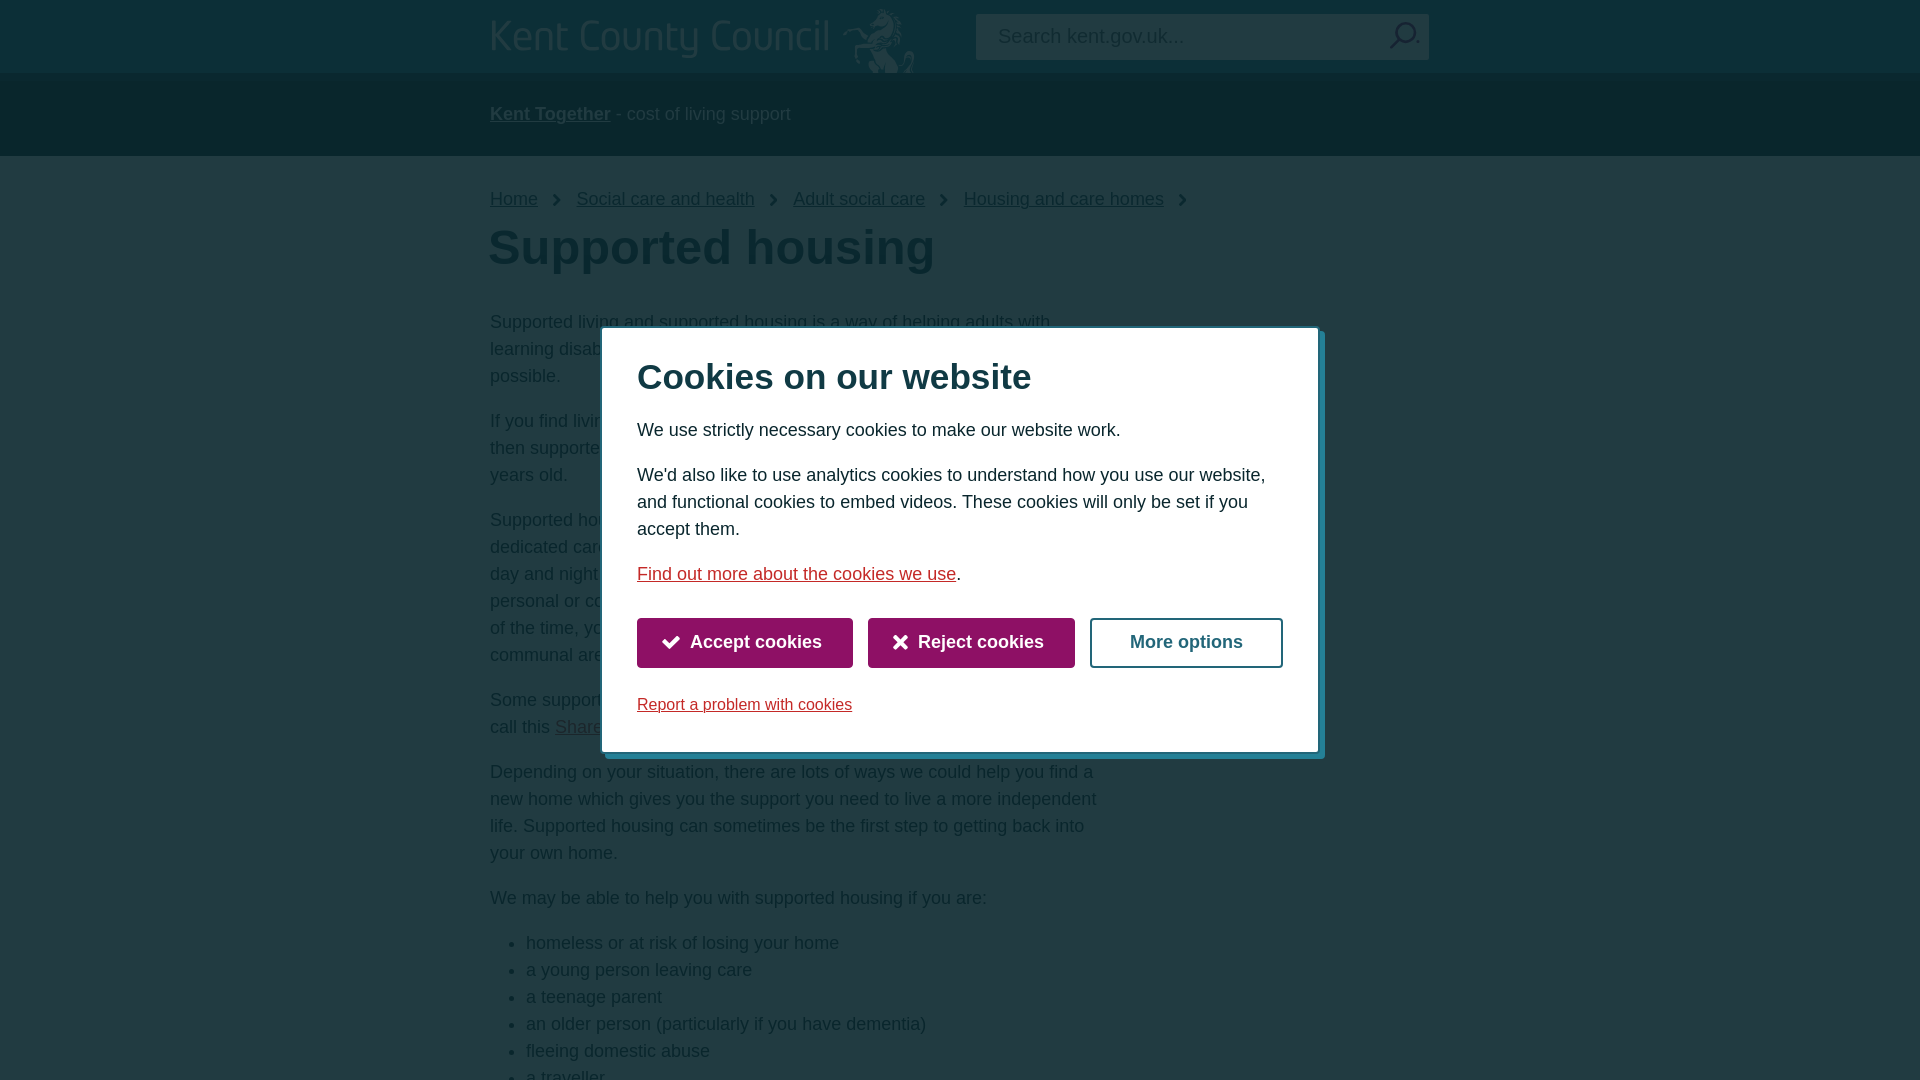  Describe the element at coordinates (1063, 199) in the screenshot. I see `Housing and care homes` at that location.